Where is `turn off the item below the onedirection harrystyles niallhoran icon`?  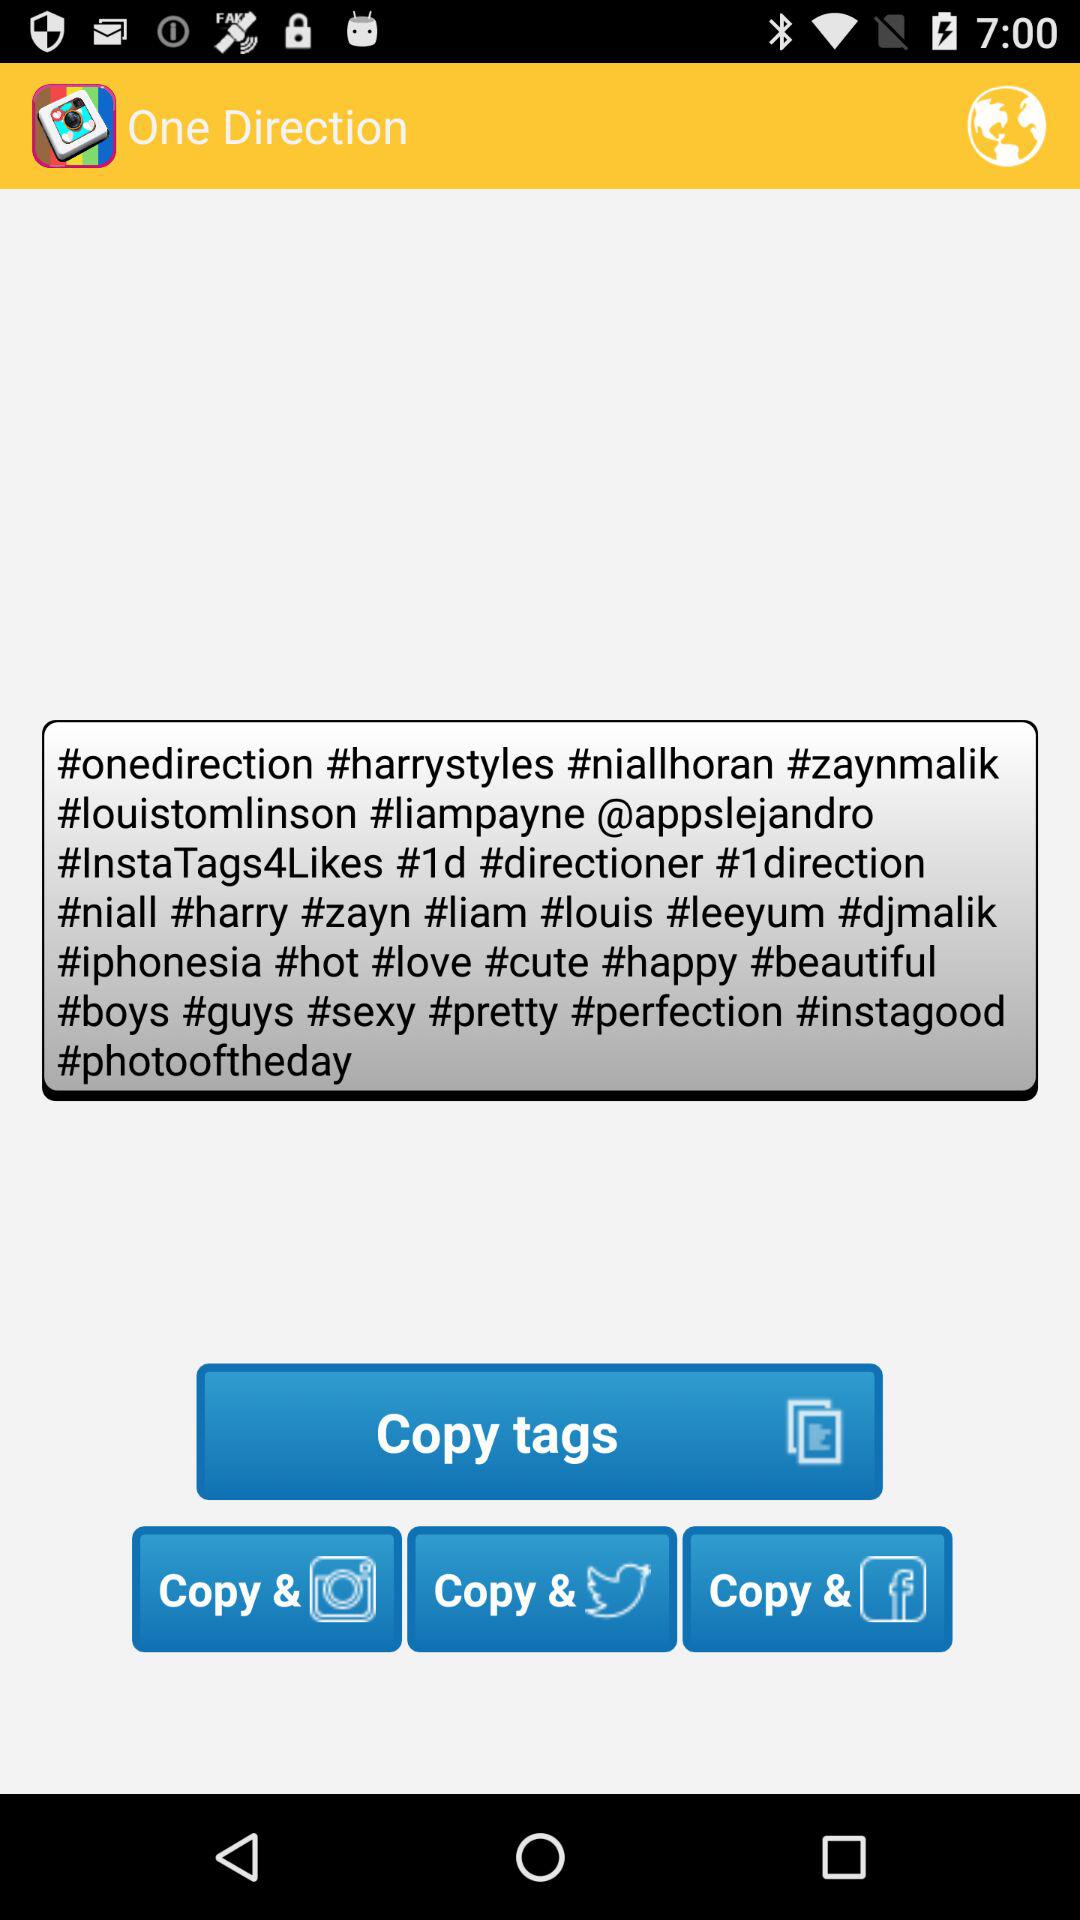
turn off the item below the onedirection harrystyles niallhoran icon is located at coordinates (539, 1432).